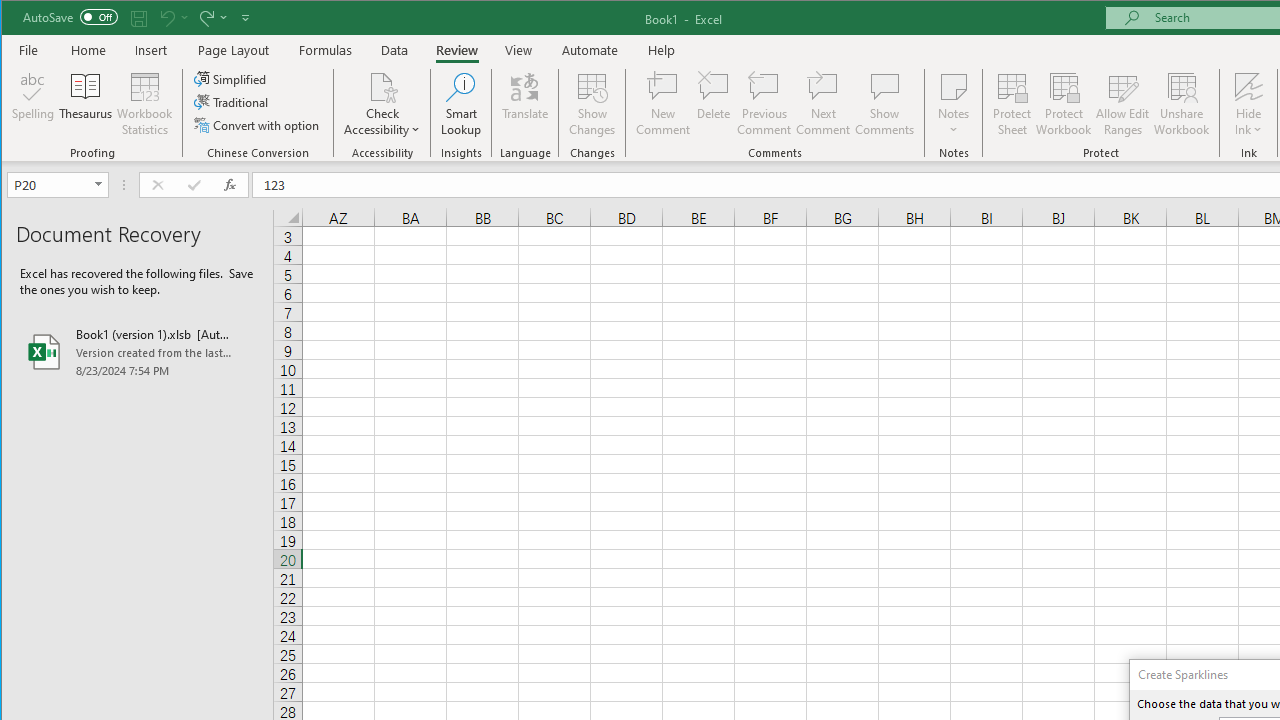 The image size is (1280, 720). What do you see at coordinates (205, 18) in the screenshot?
I see `Redo` at bounding box center [205, 18].